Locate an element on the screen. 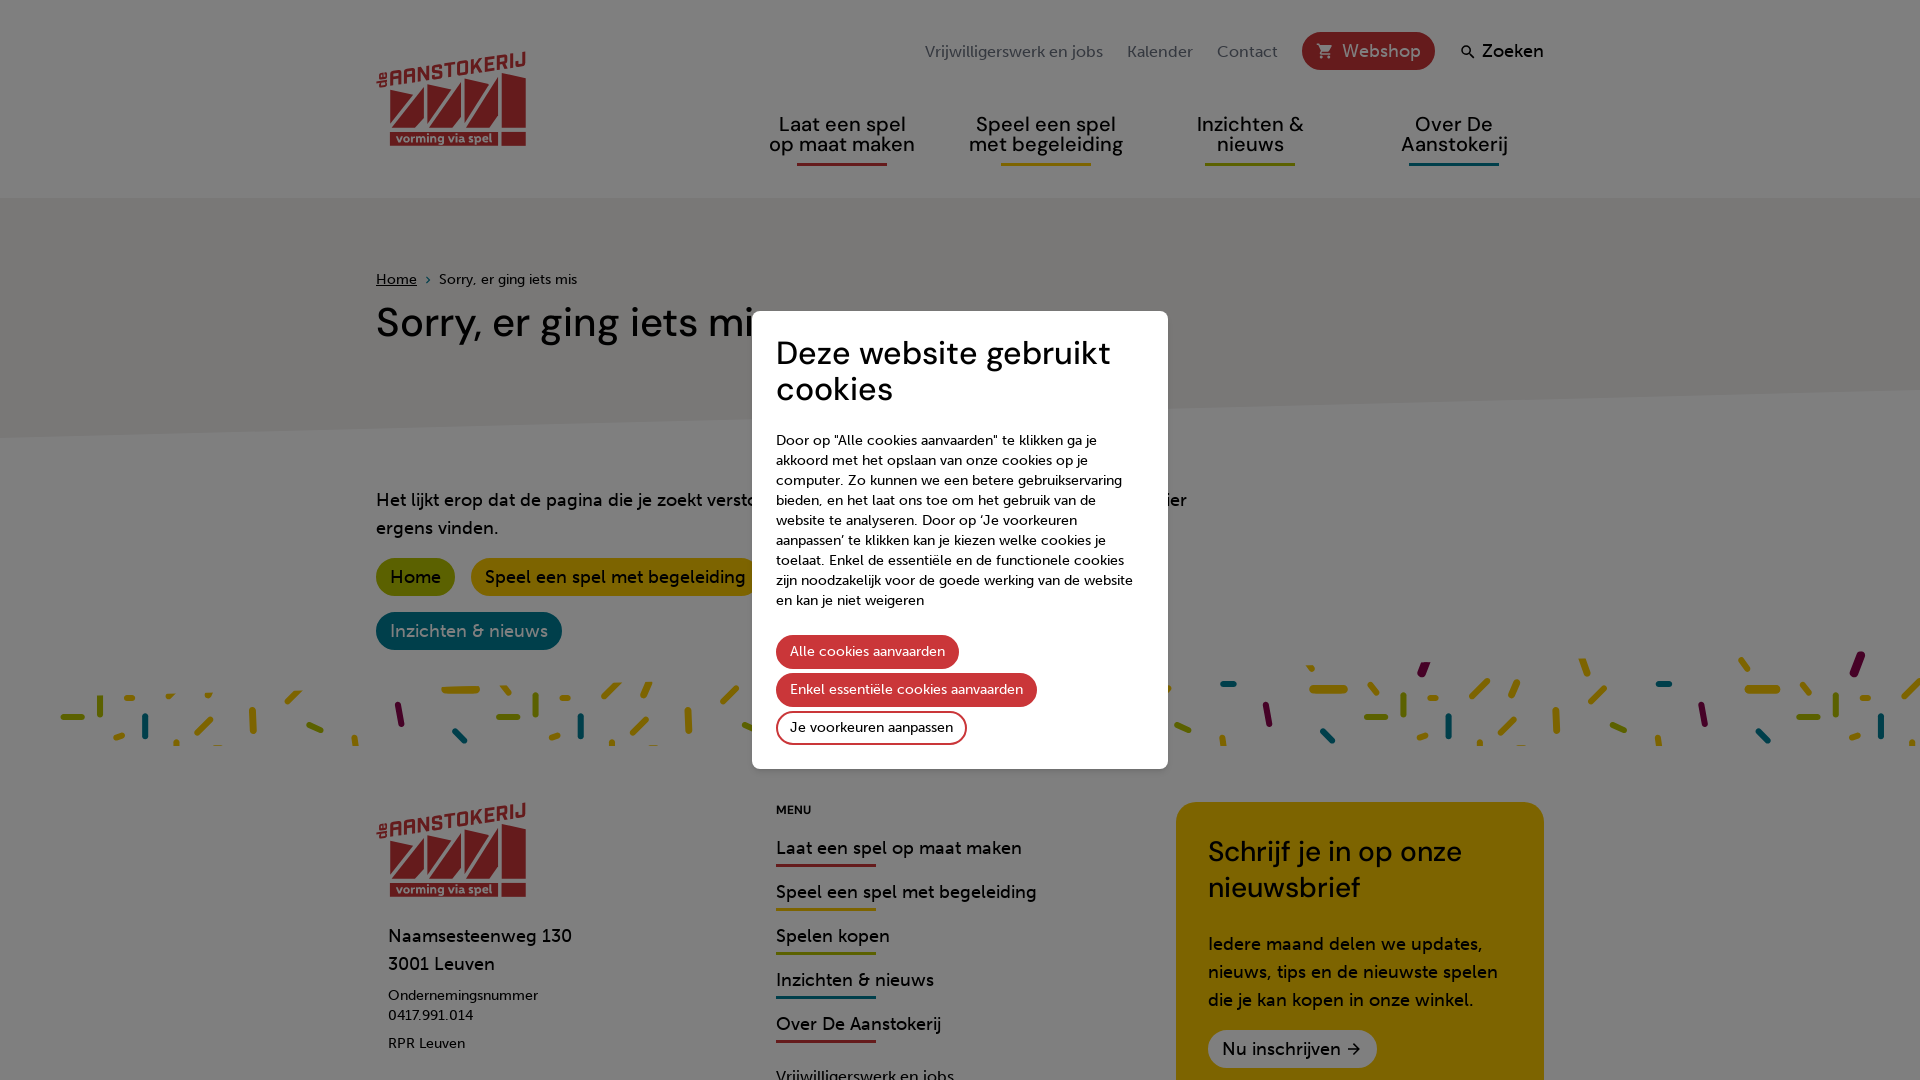  Vrijwilligerswerk en jobs is located at coordinates (1014, 52).